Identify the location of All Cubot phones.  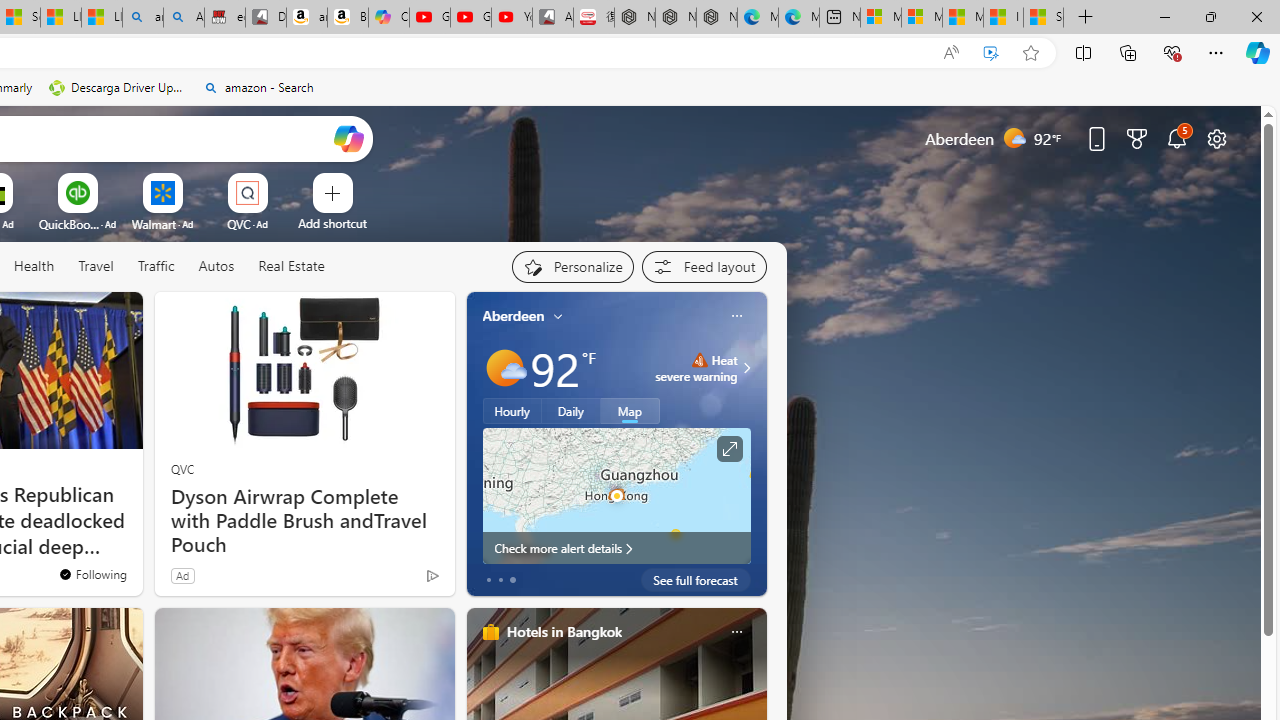
(552, 18).